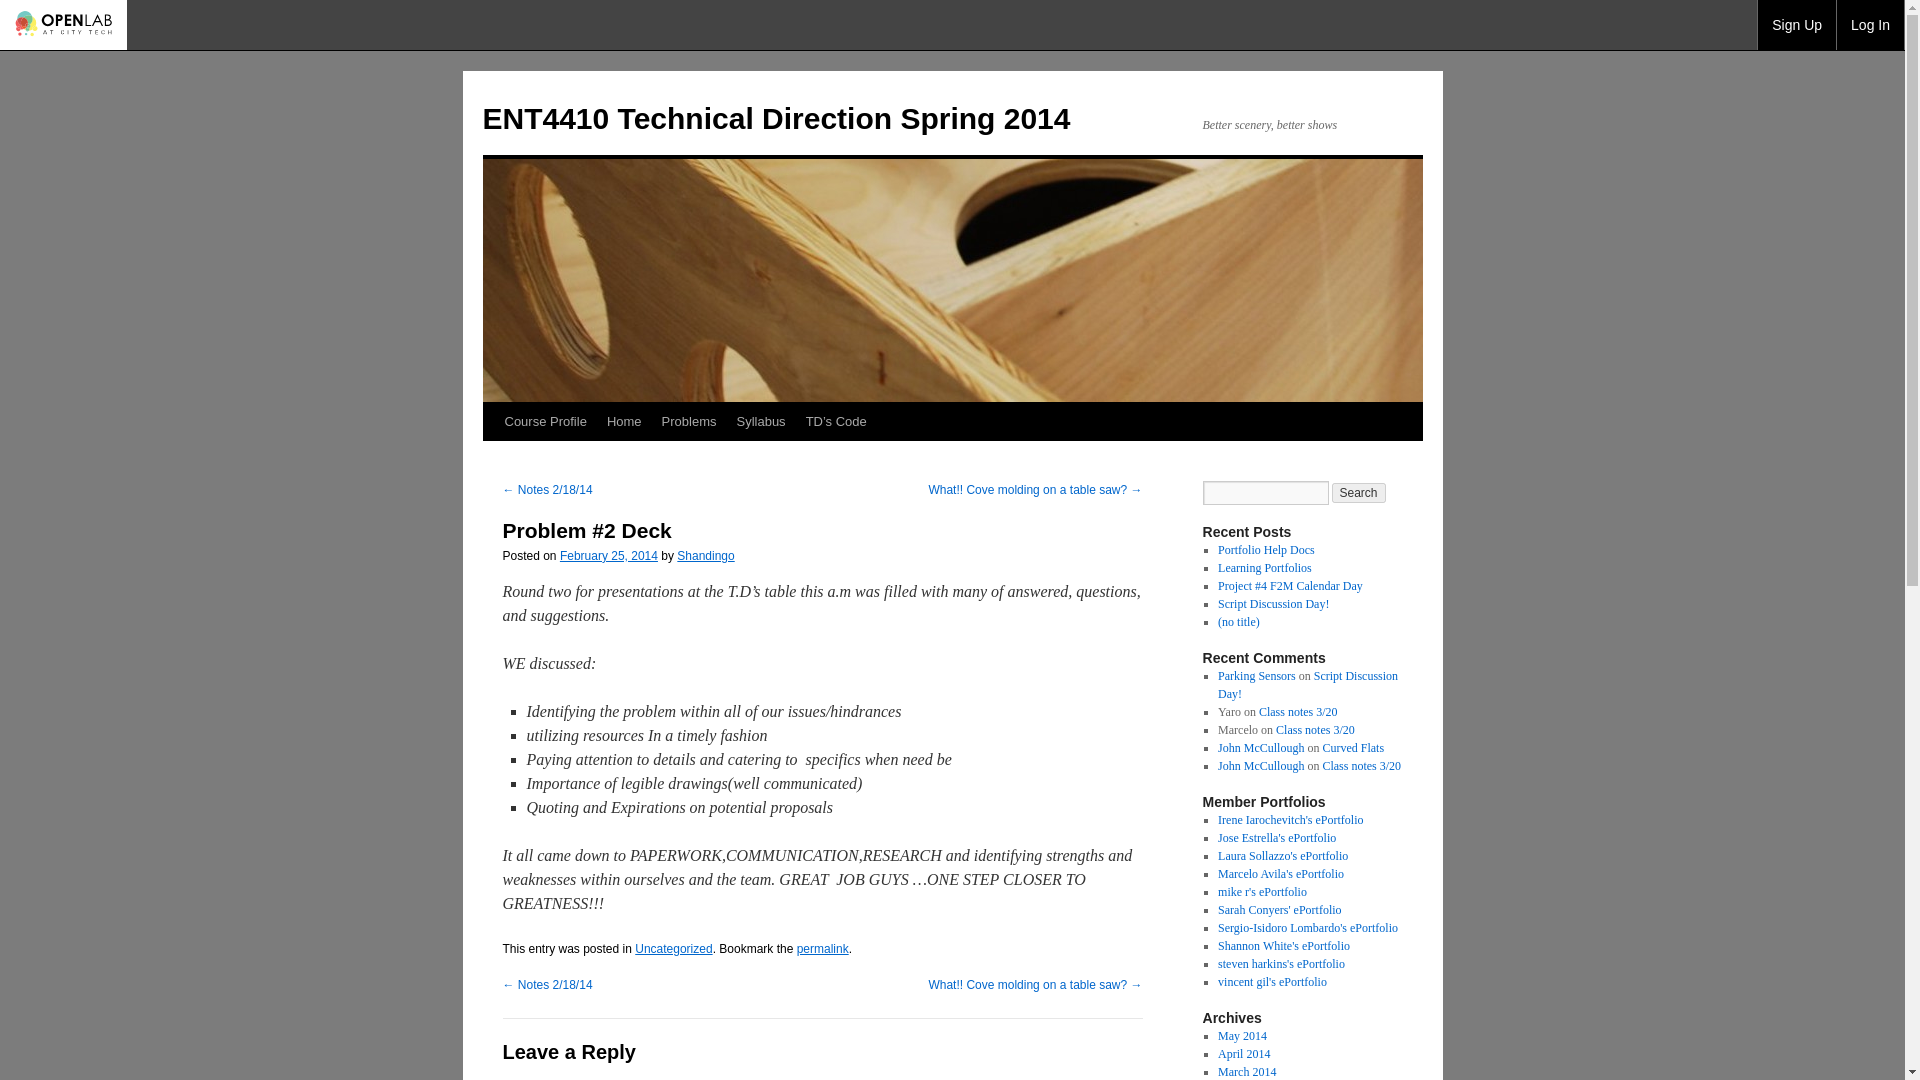 This screenshot has height=1080, width=1920. Describe the element at coordinates (609, 555) in the screenshot. I see `7:28 pm` at that location.